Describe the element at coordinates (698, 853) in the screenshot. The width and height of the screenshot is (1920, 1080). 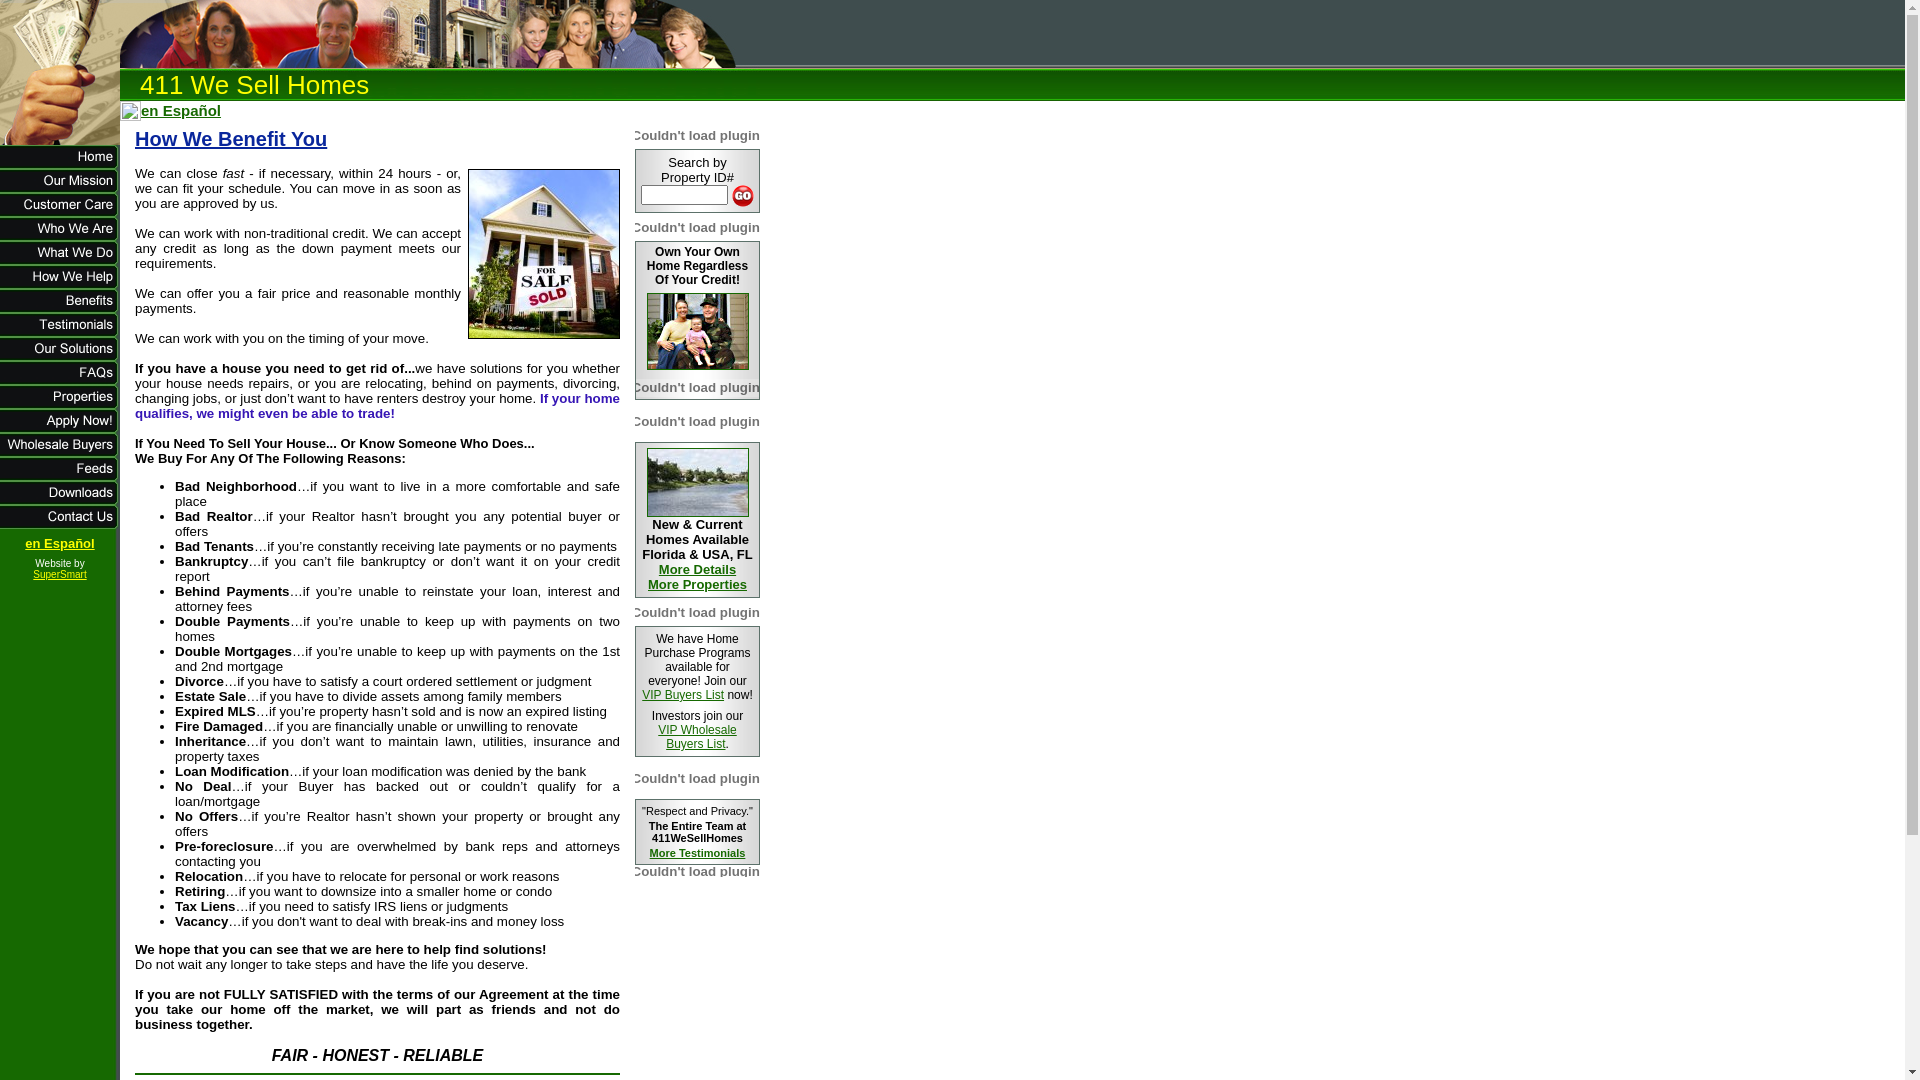
I see `More Testimonials` at that location.